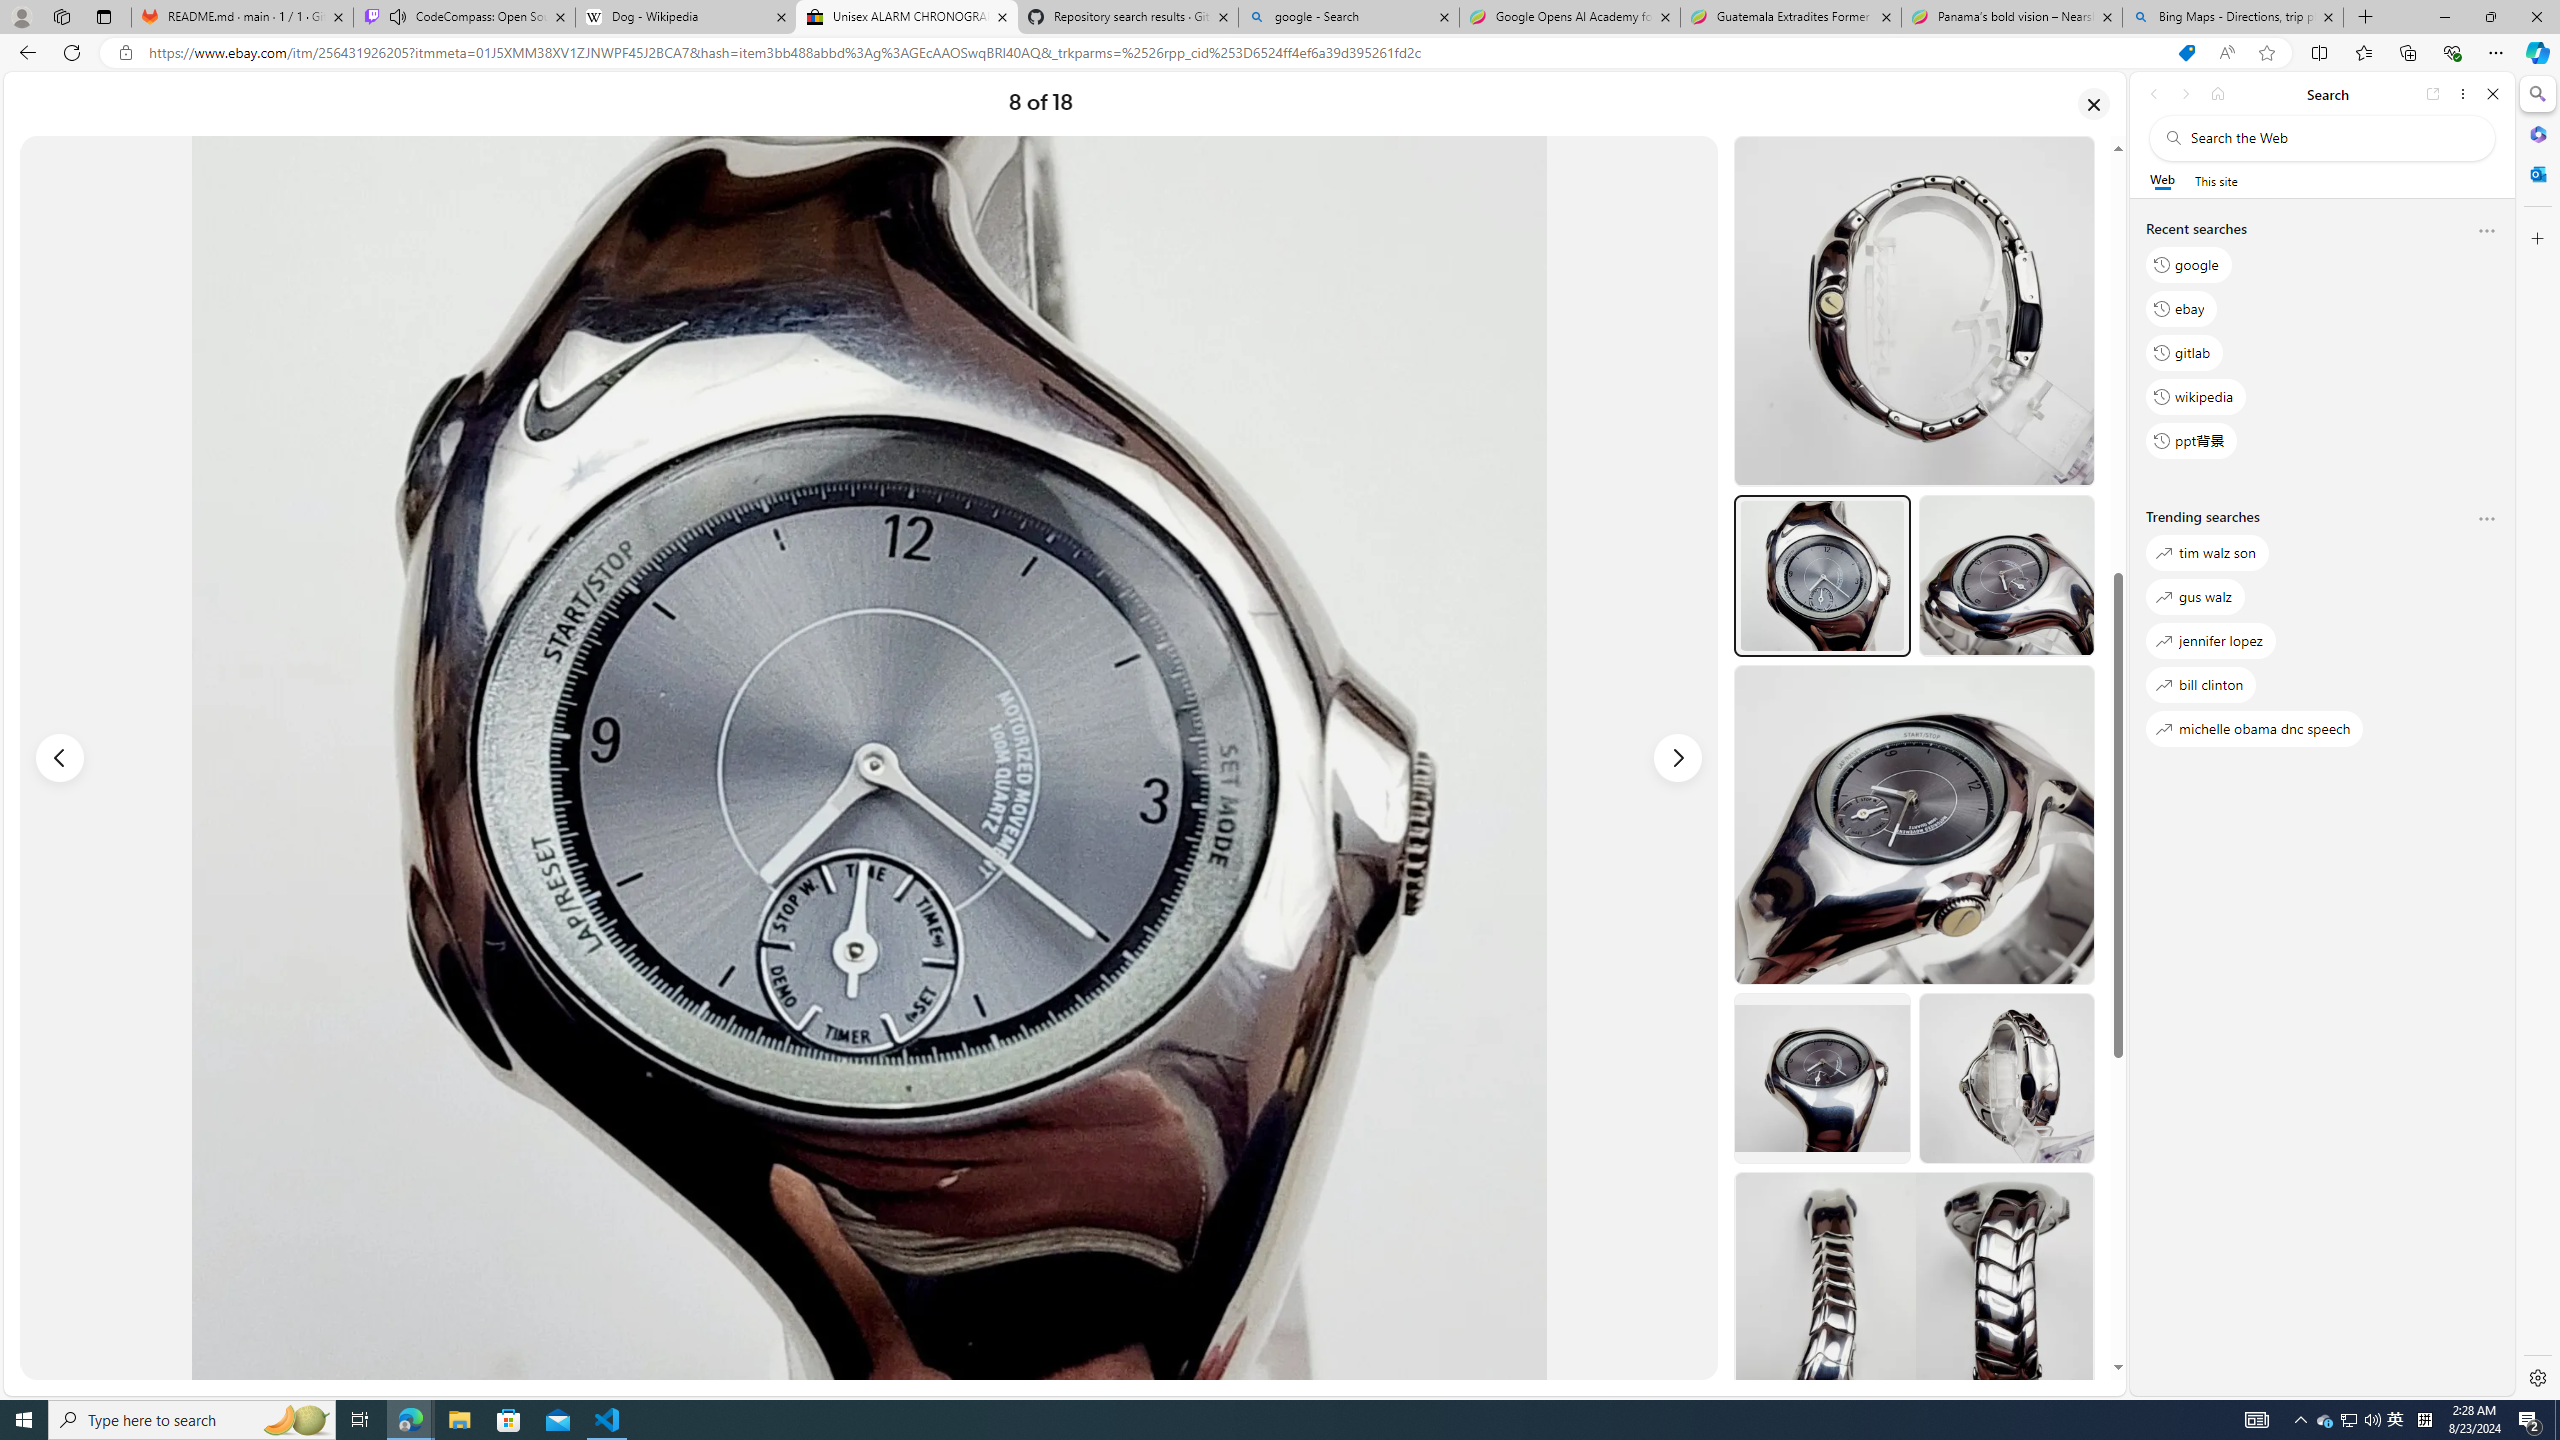  I want to click on gus walz, so click(2195, 596).